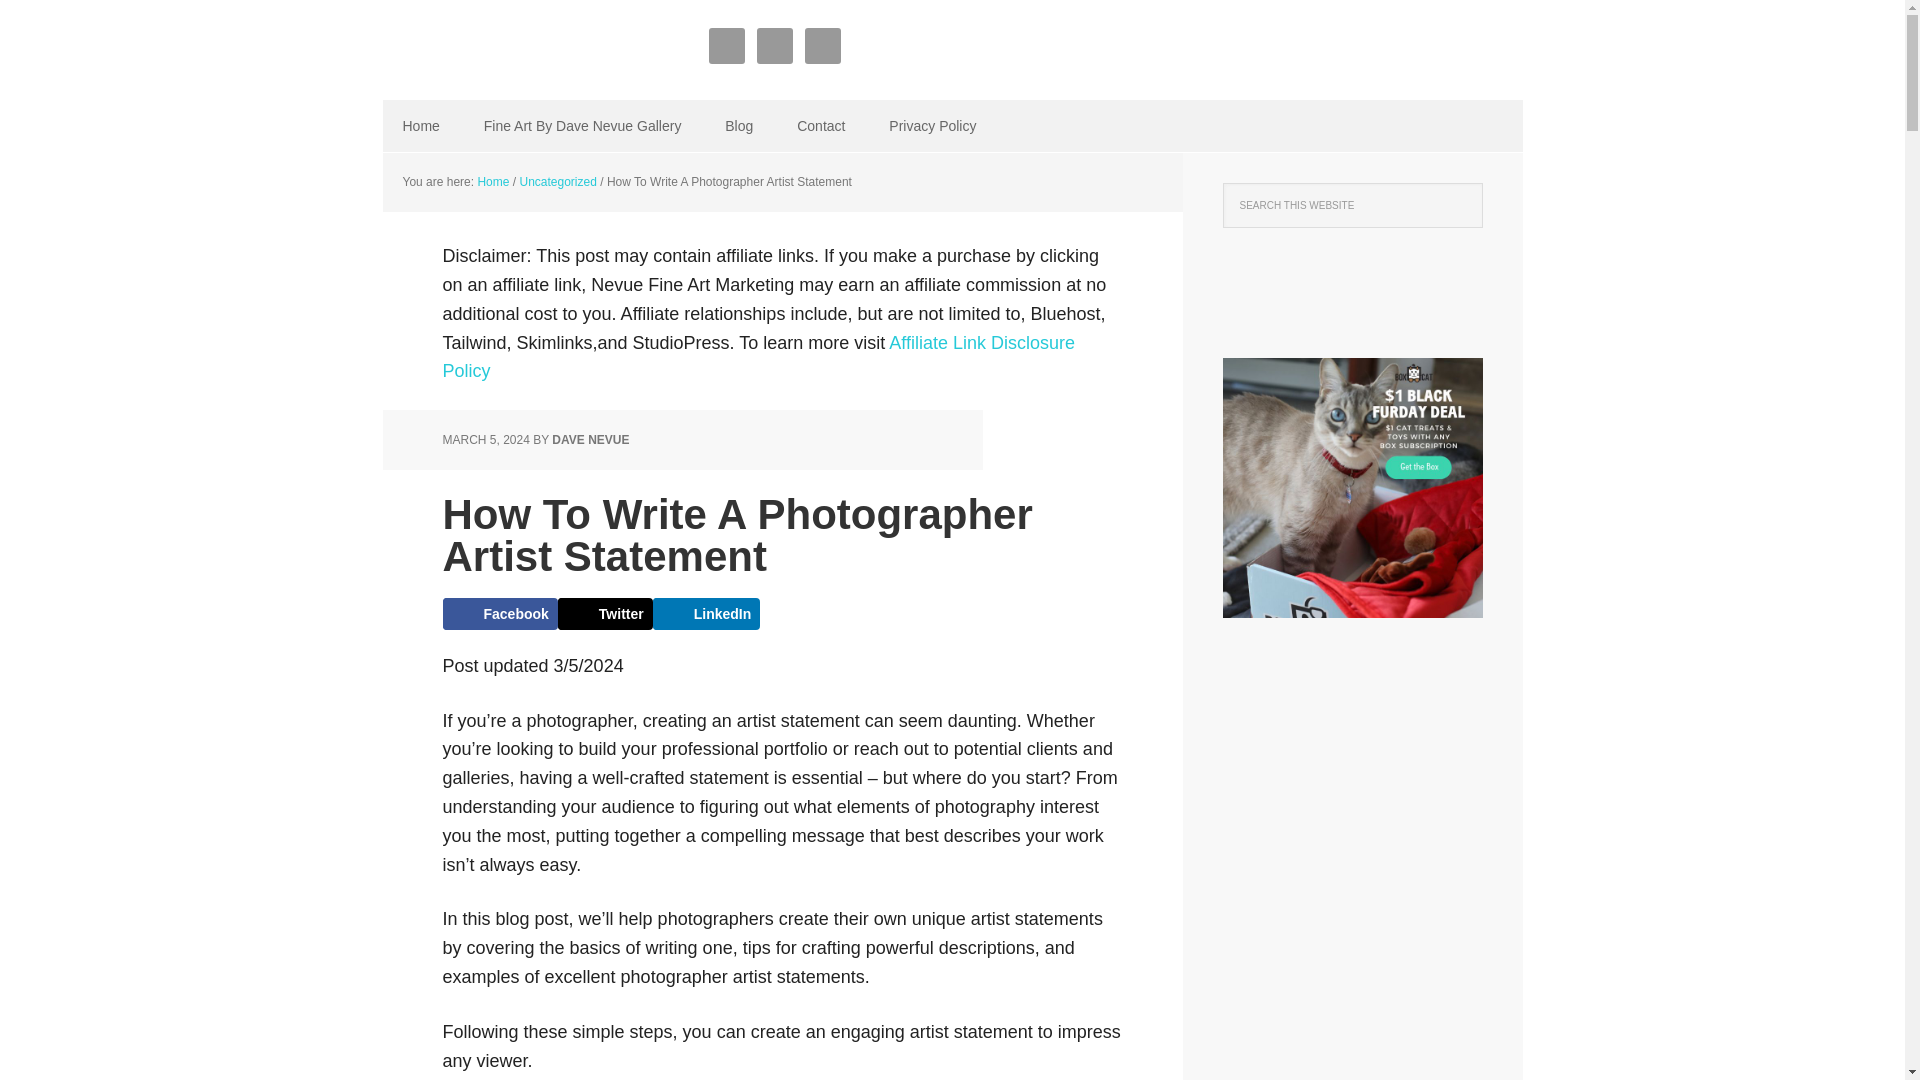  I want to click on Blog, so click(738, 126).